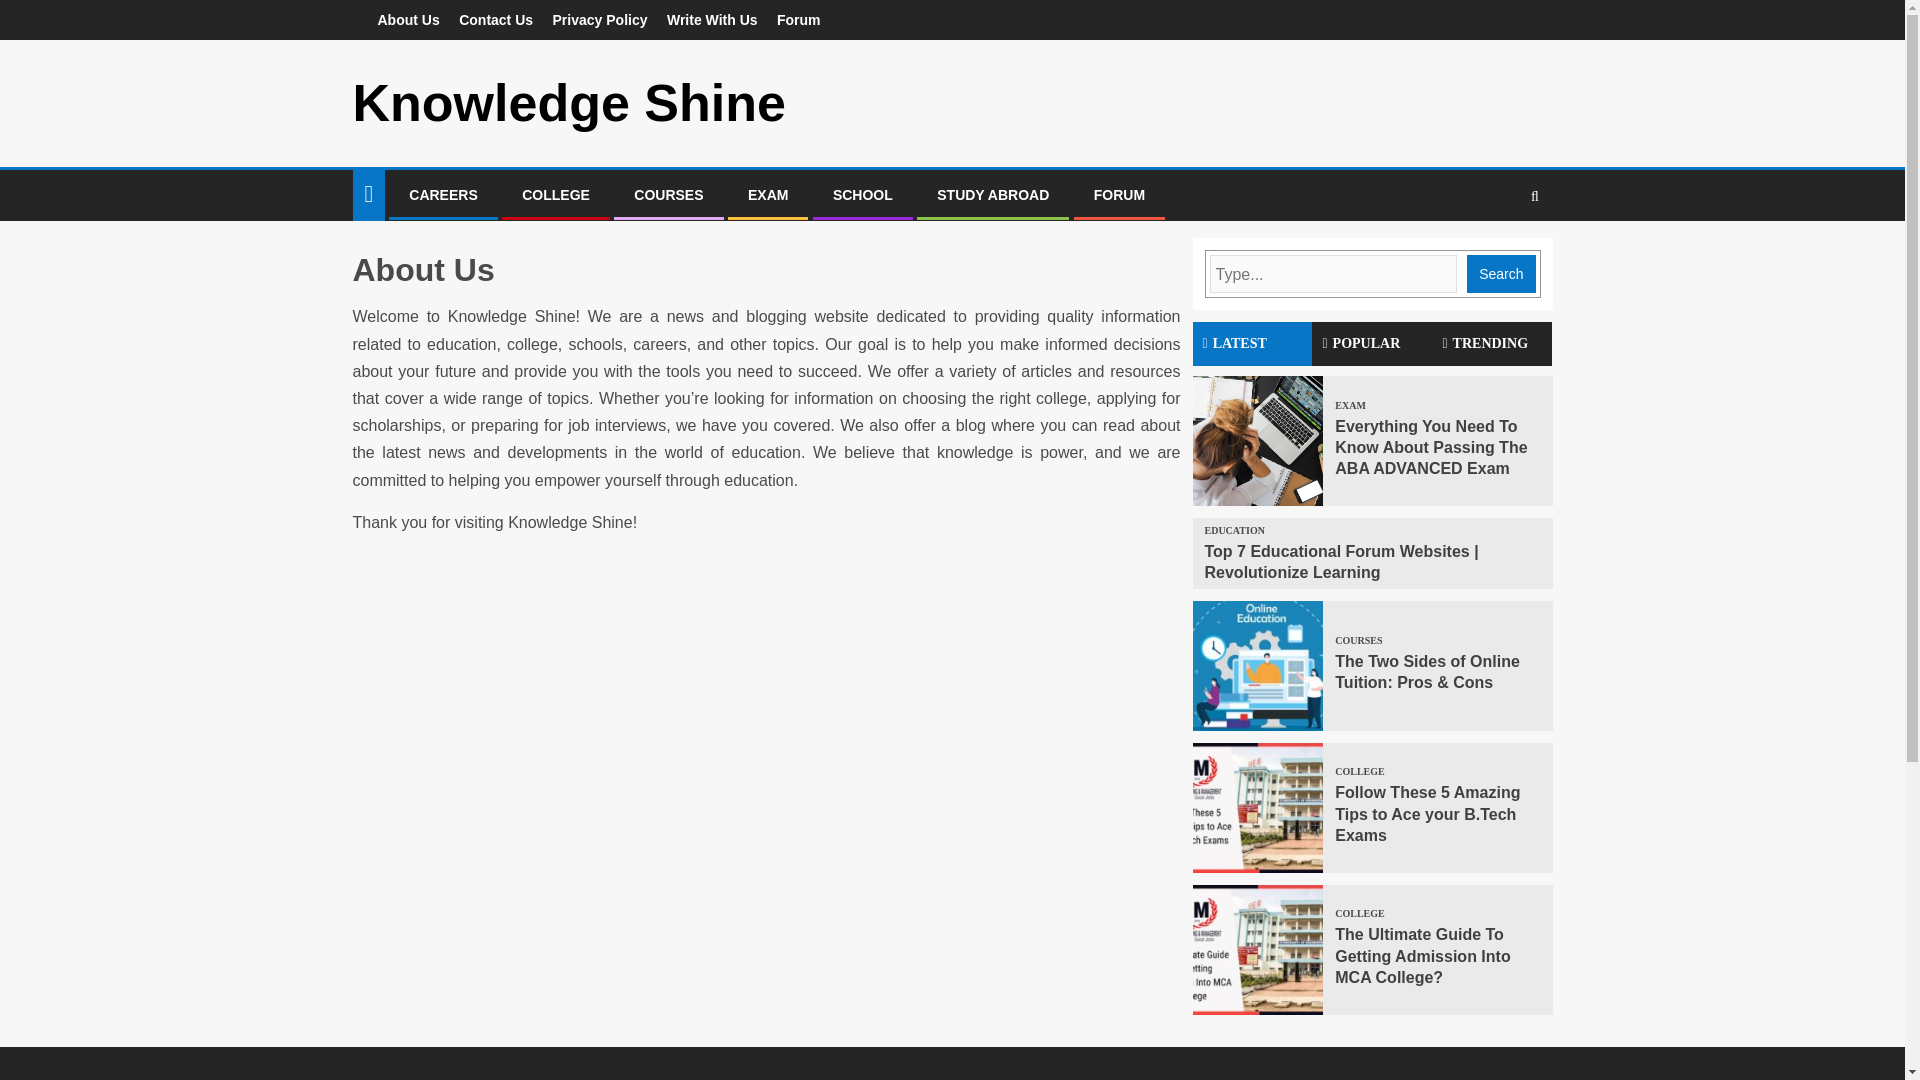  What do you see at coordinates (1534, 196) in the screenshot?
I see `Search` at bounding box center [1534, 196].